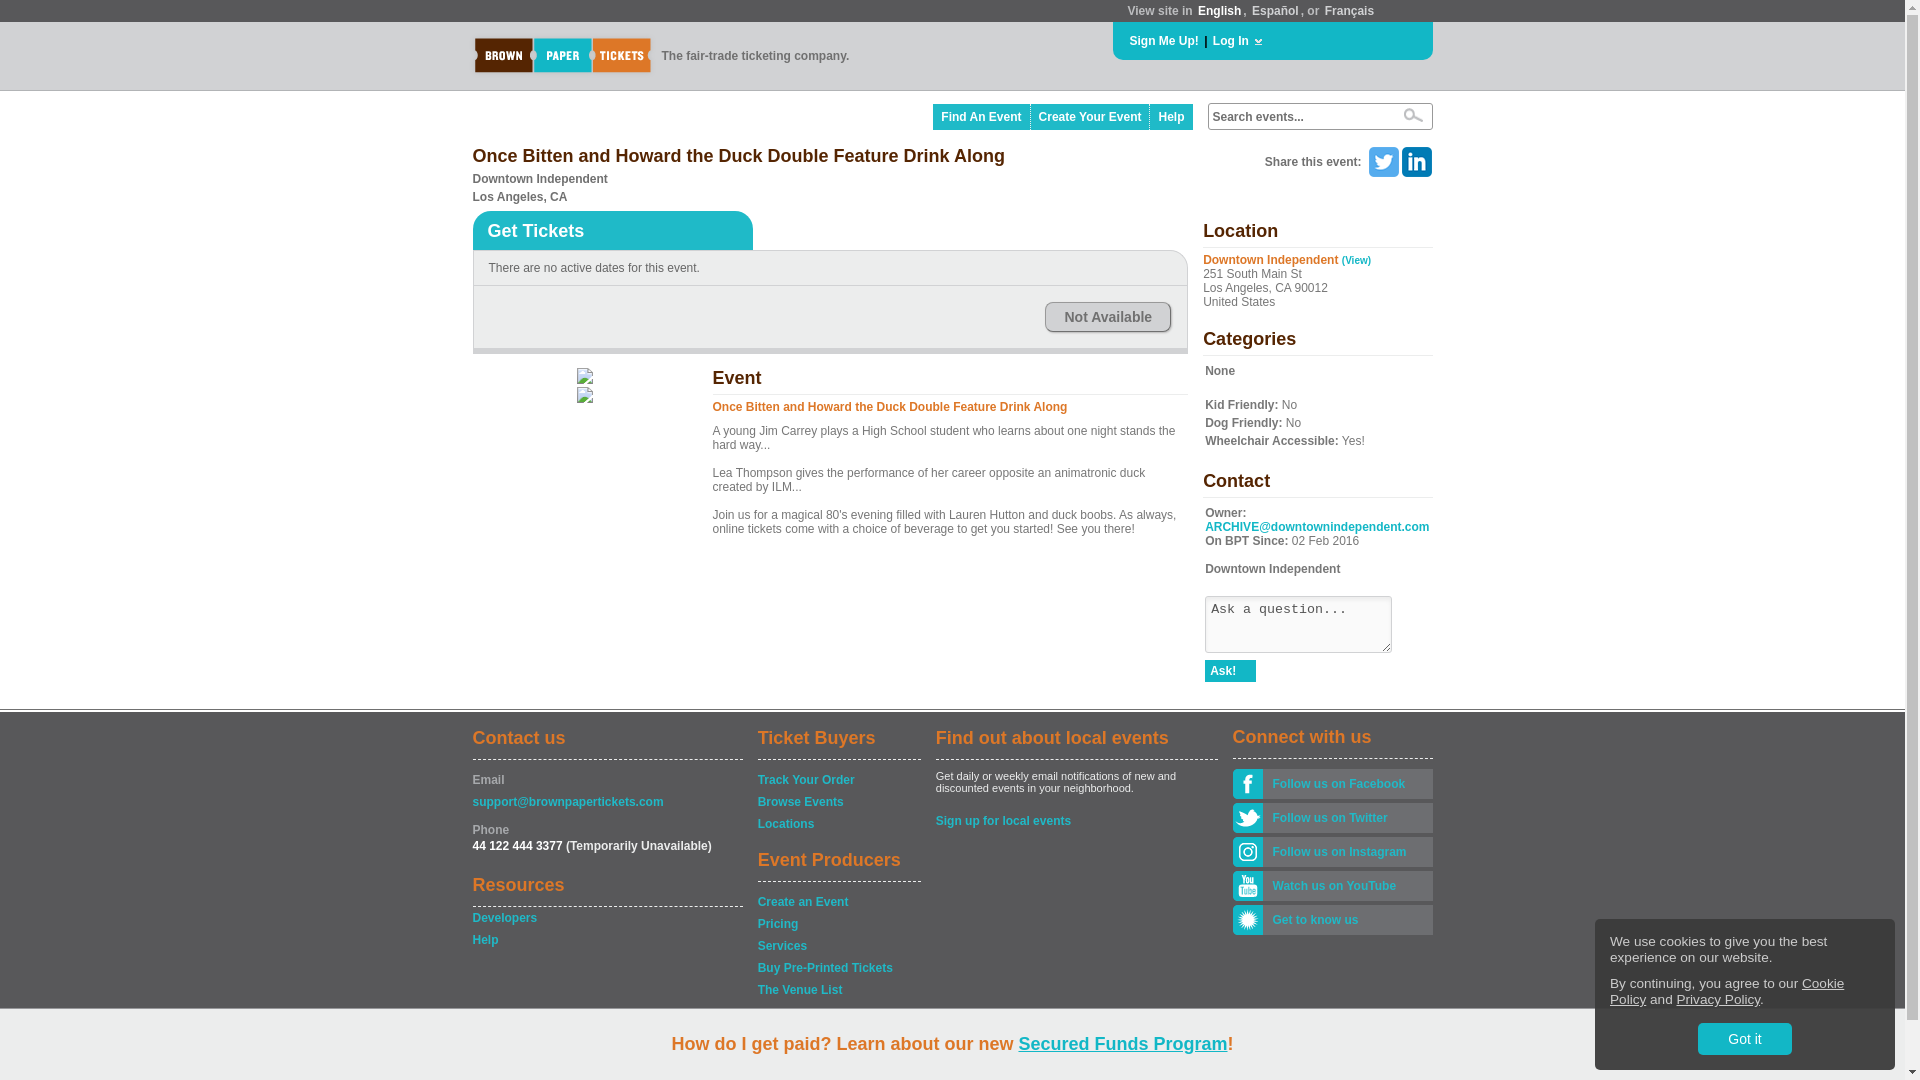  What do you see at coordinates (1230, 670) in the screenshot?
I see `Ask!` at bounding box center [1230, 670].